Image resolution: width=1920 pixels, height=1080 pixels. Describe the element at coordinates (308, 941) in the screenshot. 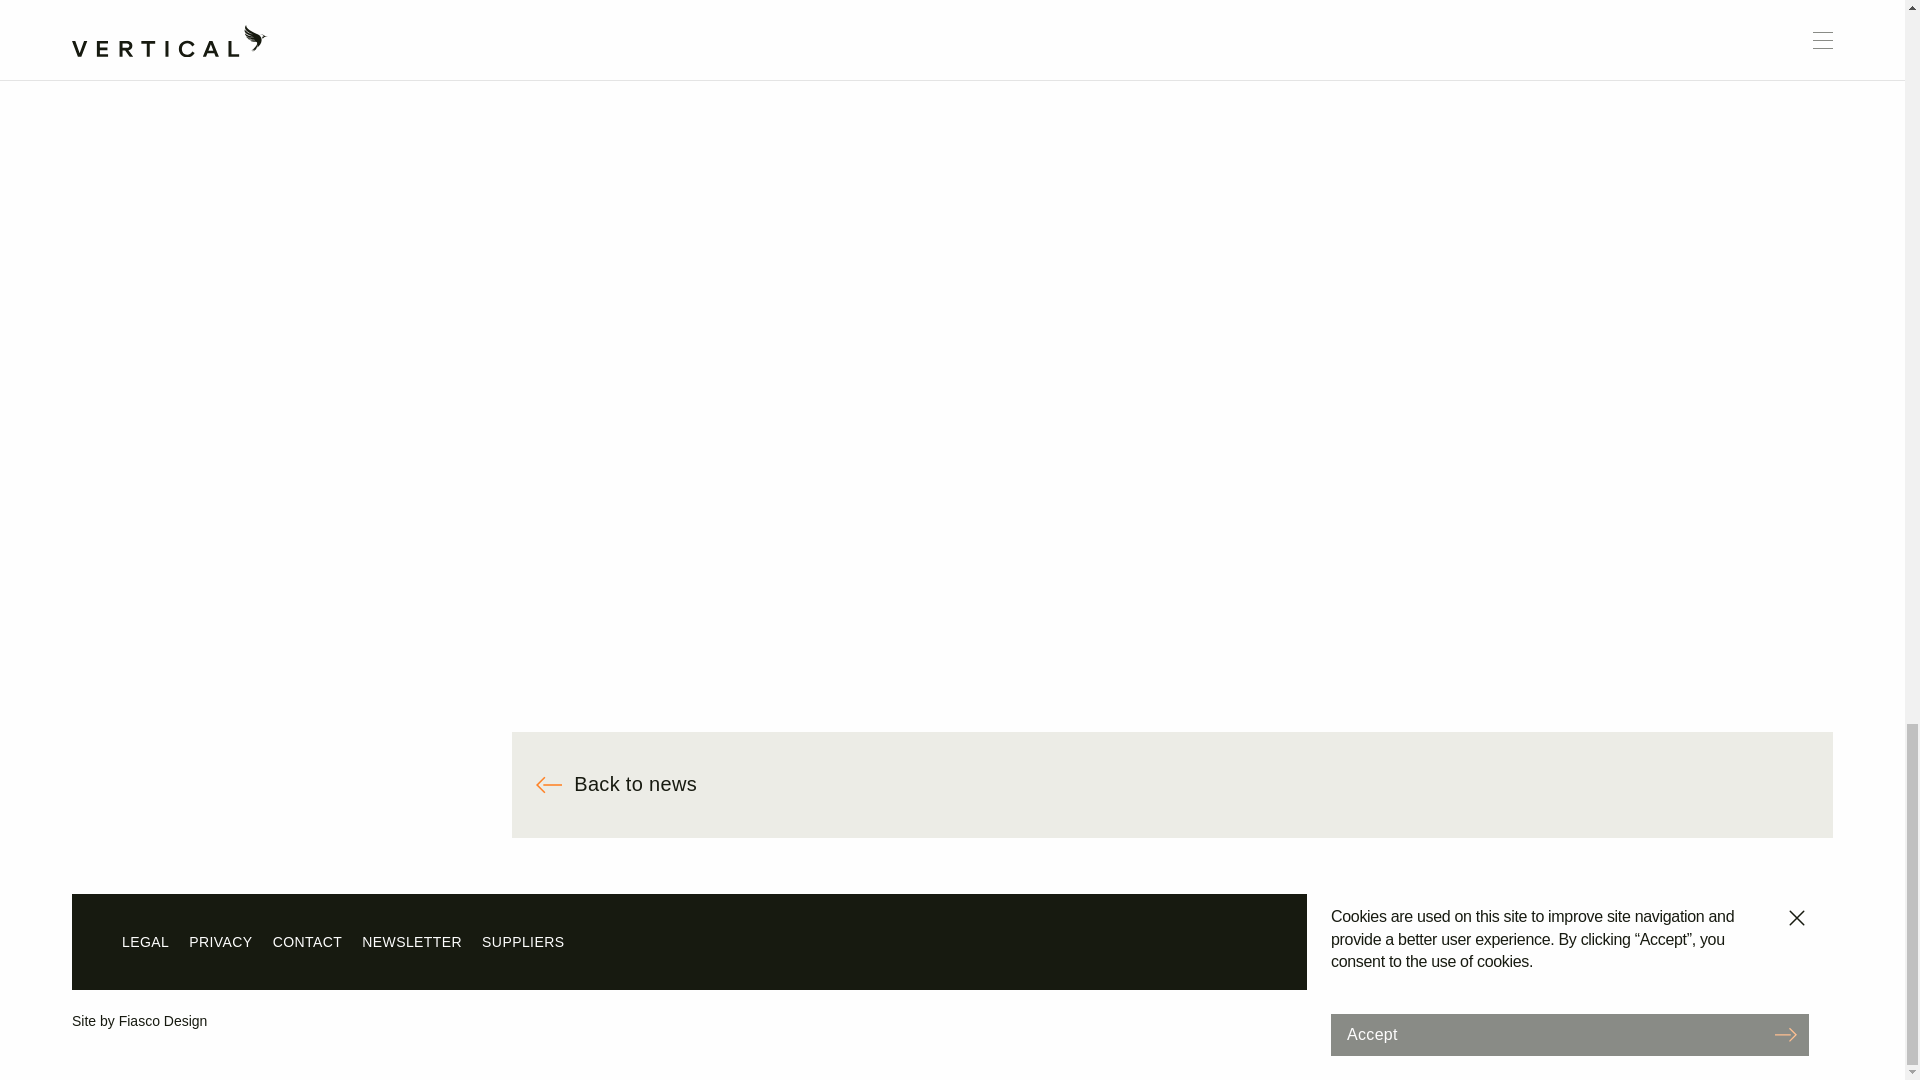

I see `CONTACT` at that location.